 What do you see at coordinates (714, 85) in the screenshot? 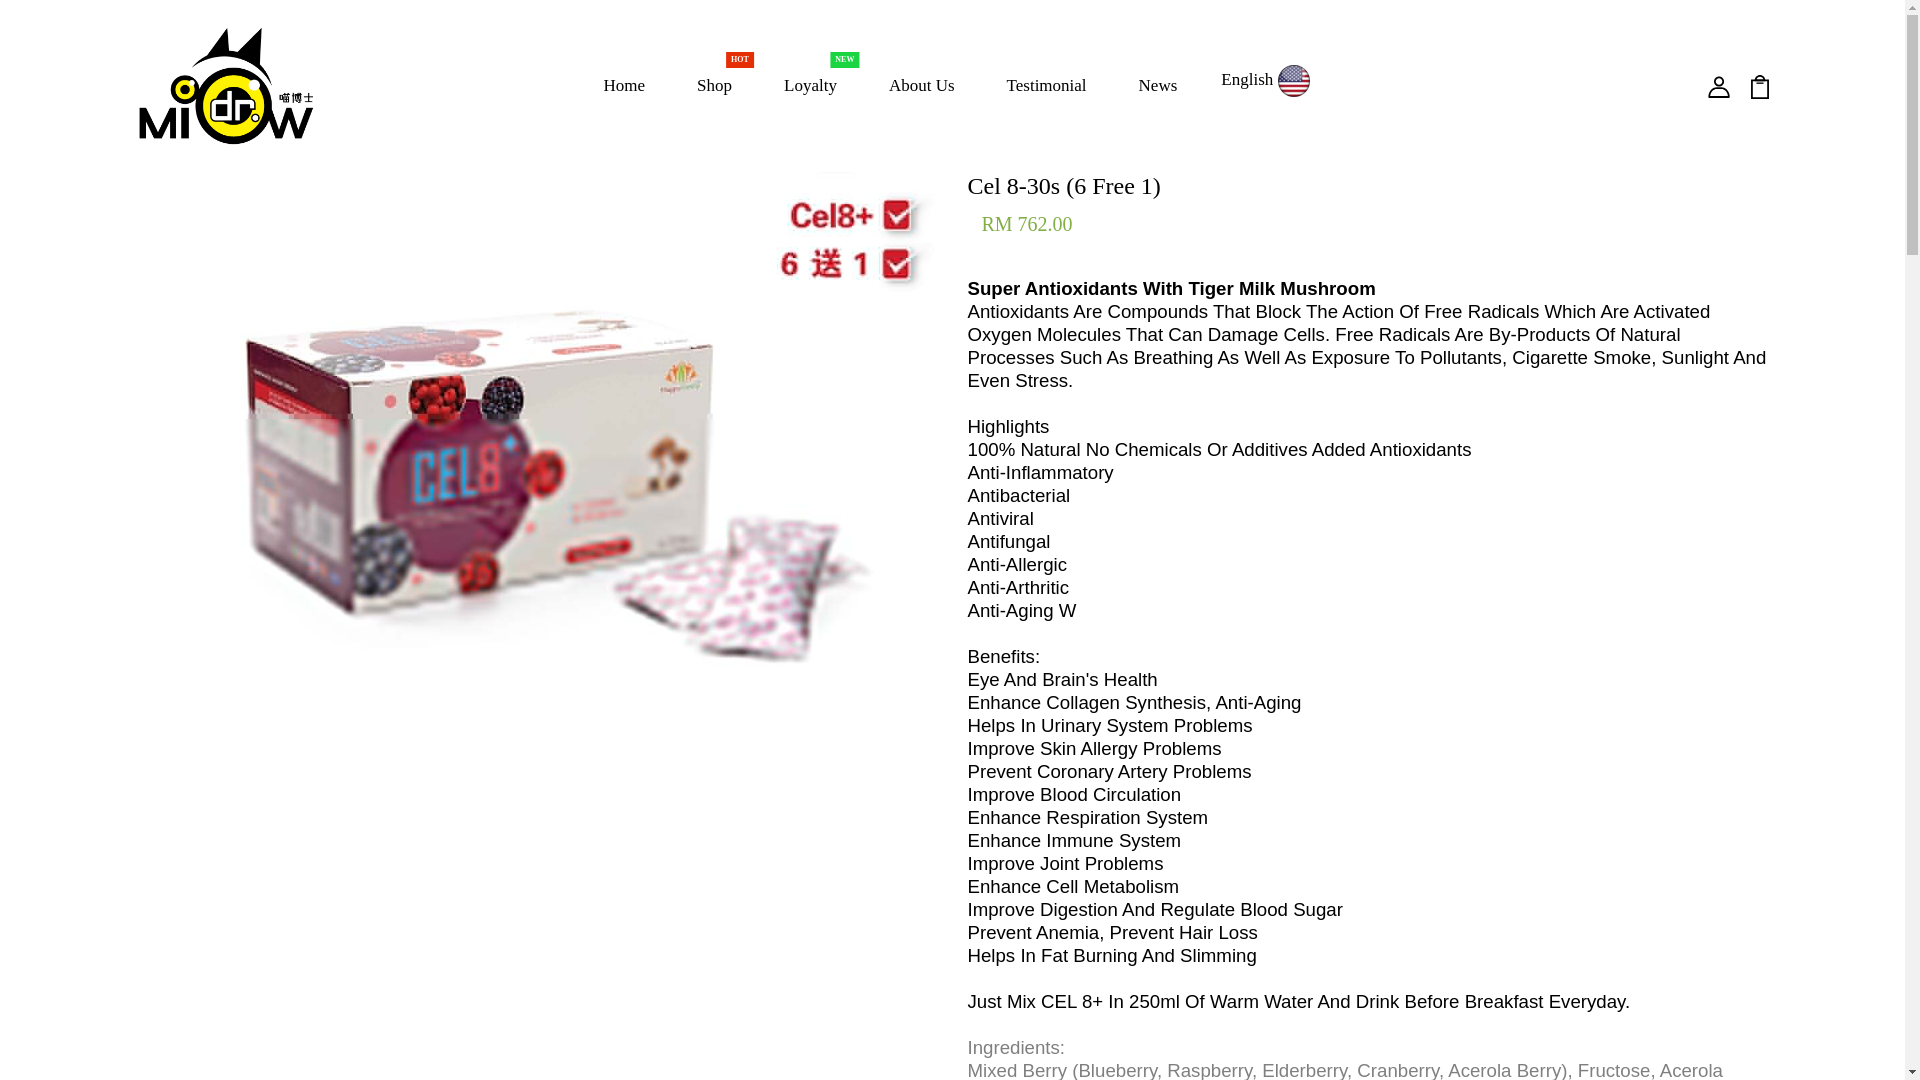
I see `SHOP` at bounding box center [714, 85].